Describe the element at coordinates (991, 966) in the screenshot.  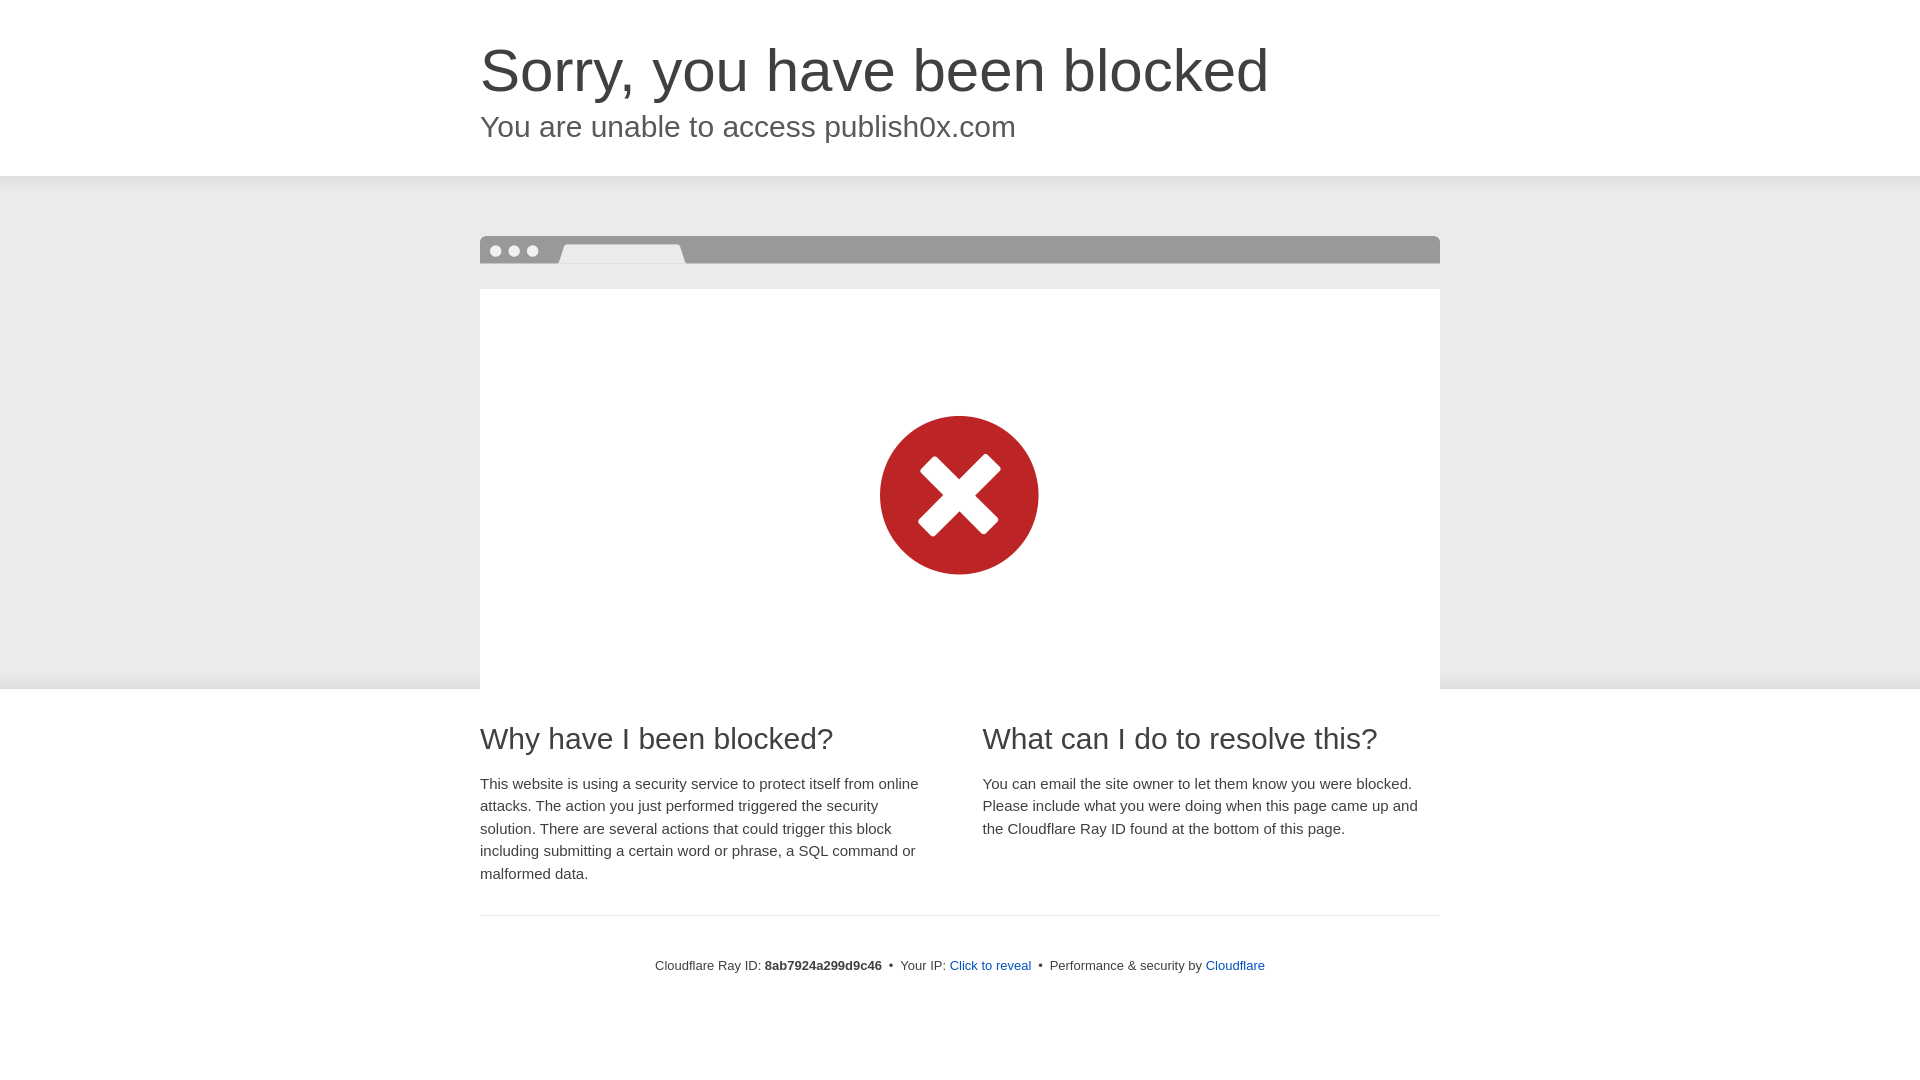
I see `Click to reveal` at that location.